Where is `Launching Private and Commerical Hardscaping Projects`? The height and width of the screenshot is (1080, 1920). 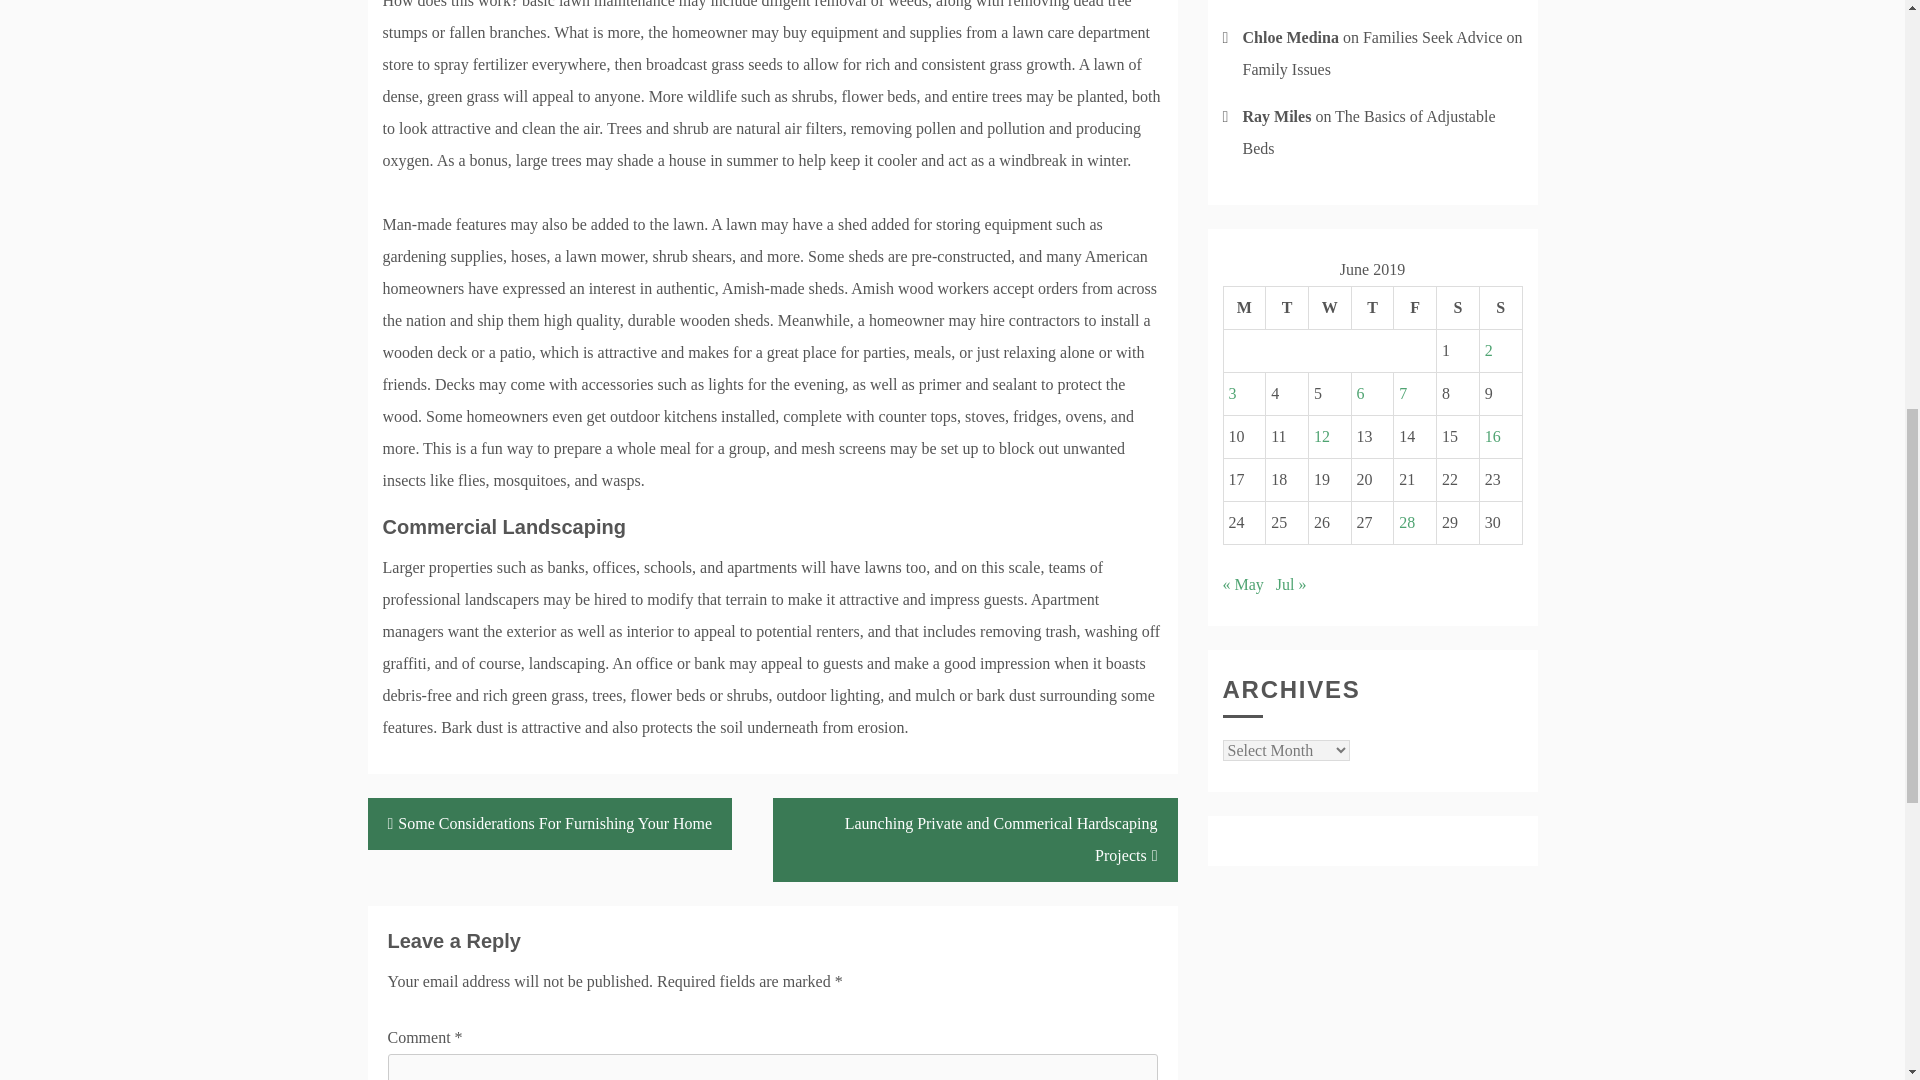 Launching Private and Commerical Hardscaping Projects is located at coordinates (974, 840).